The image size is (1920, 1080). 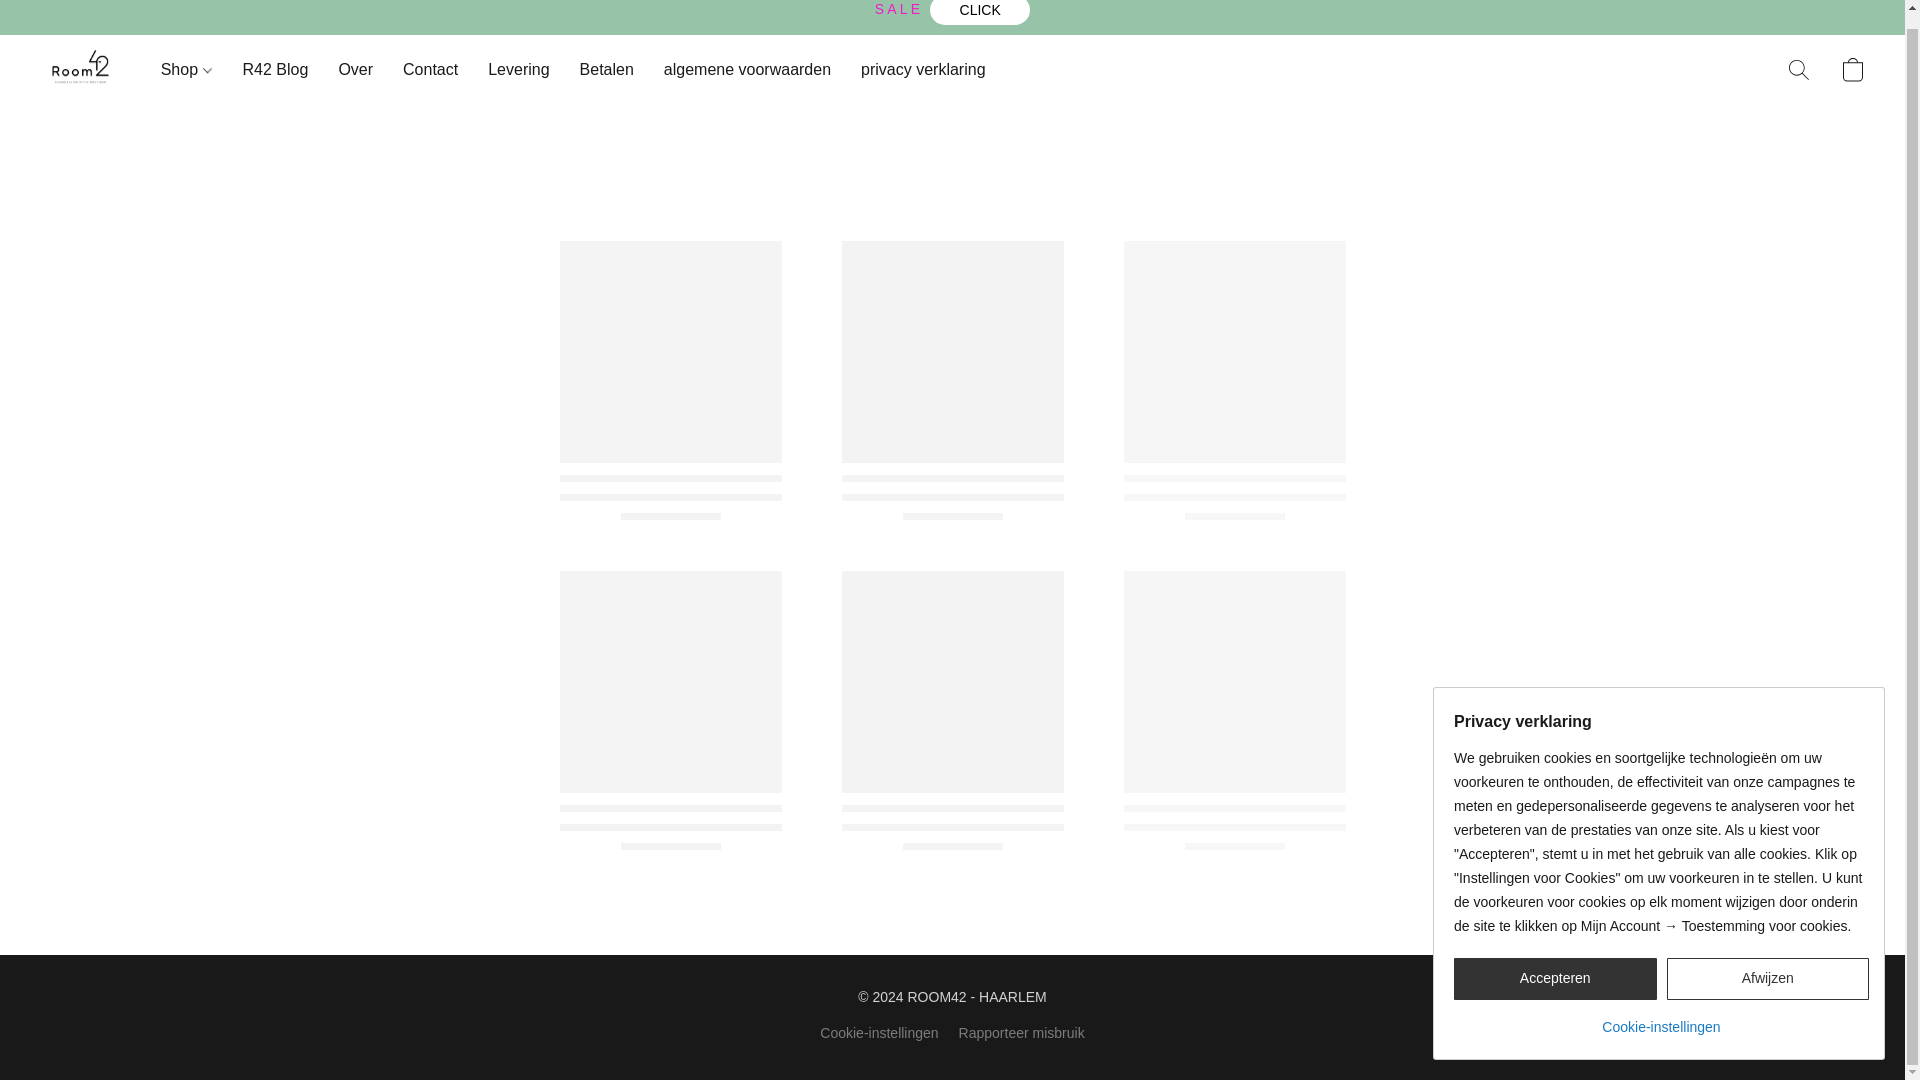 I want to click on Zoeken op website, so click(x=1798, y=69).